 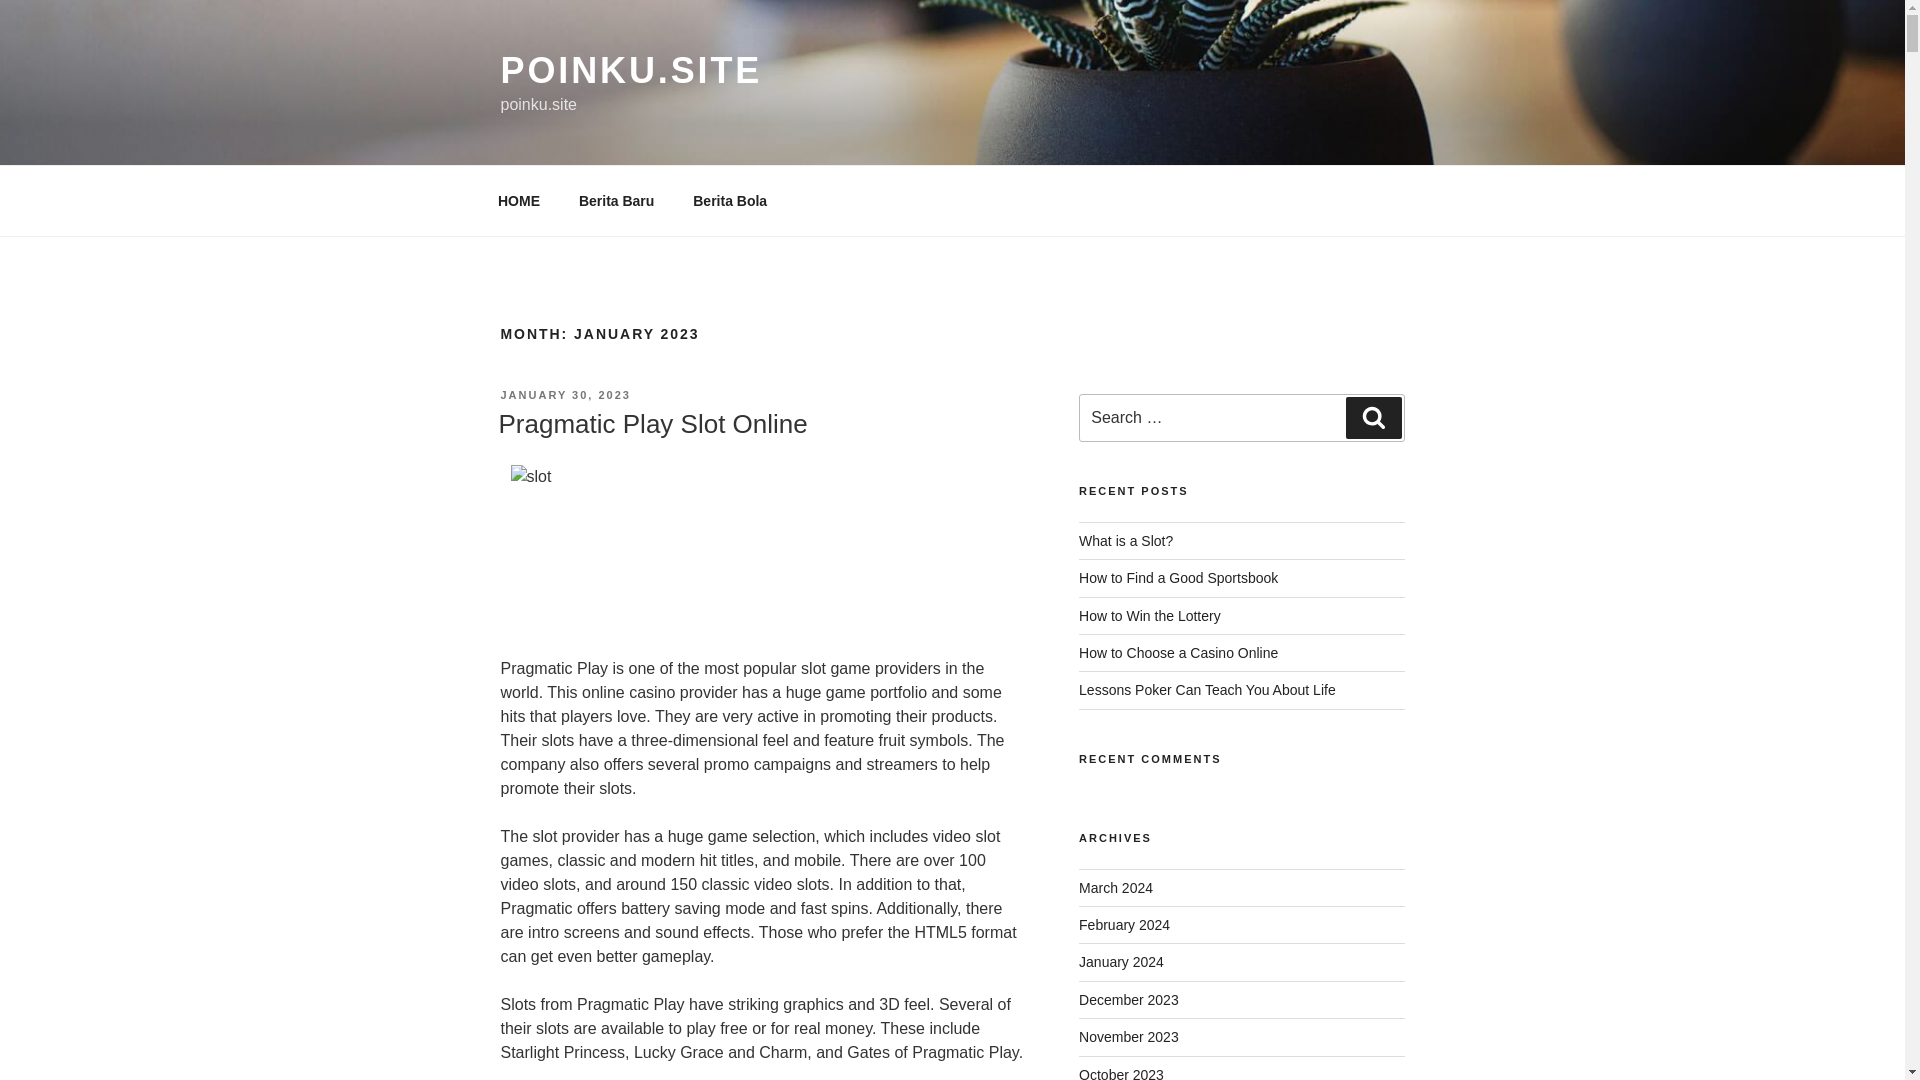 What do you see at coordinates (730, 200) in the screenshot?
I see `Berita Bola` at bounding box center [730, 200].